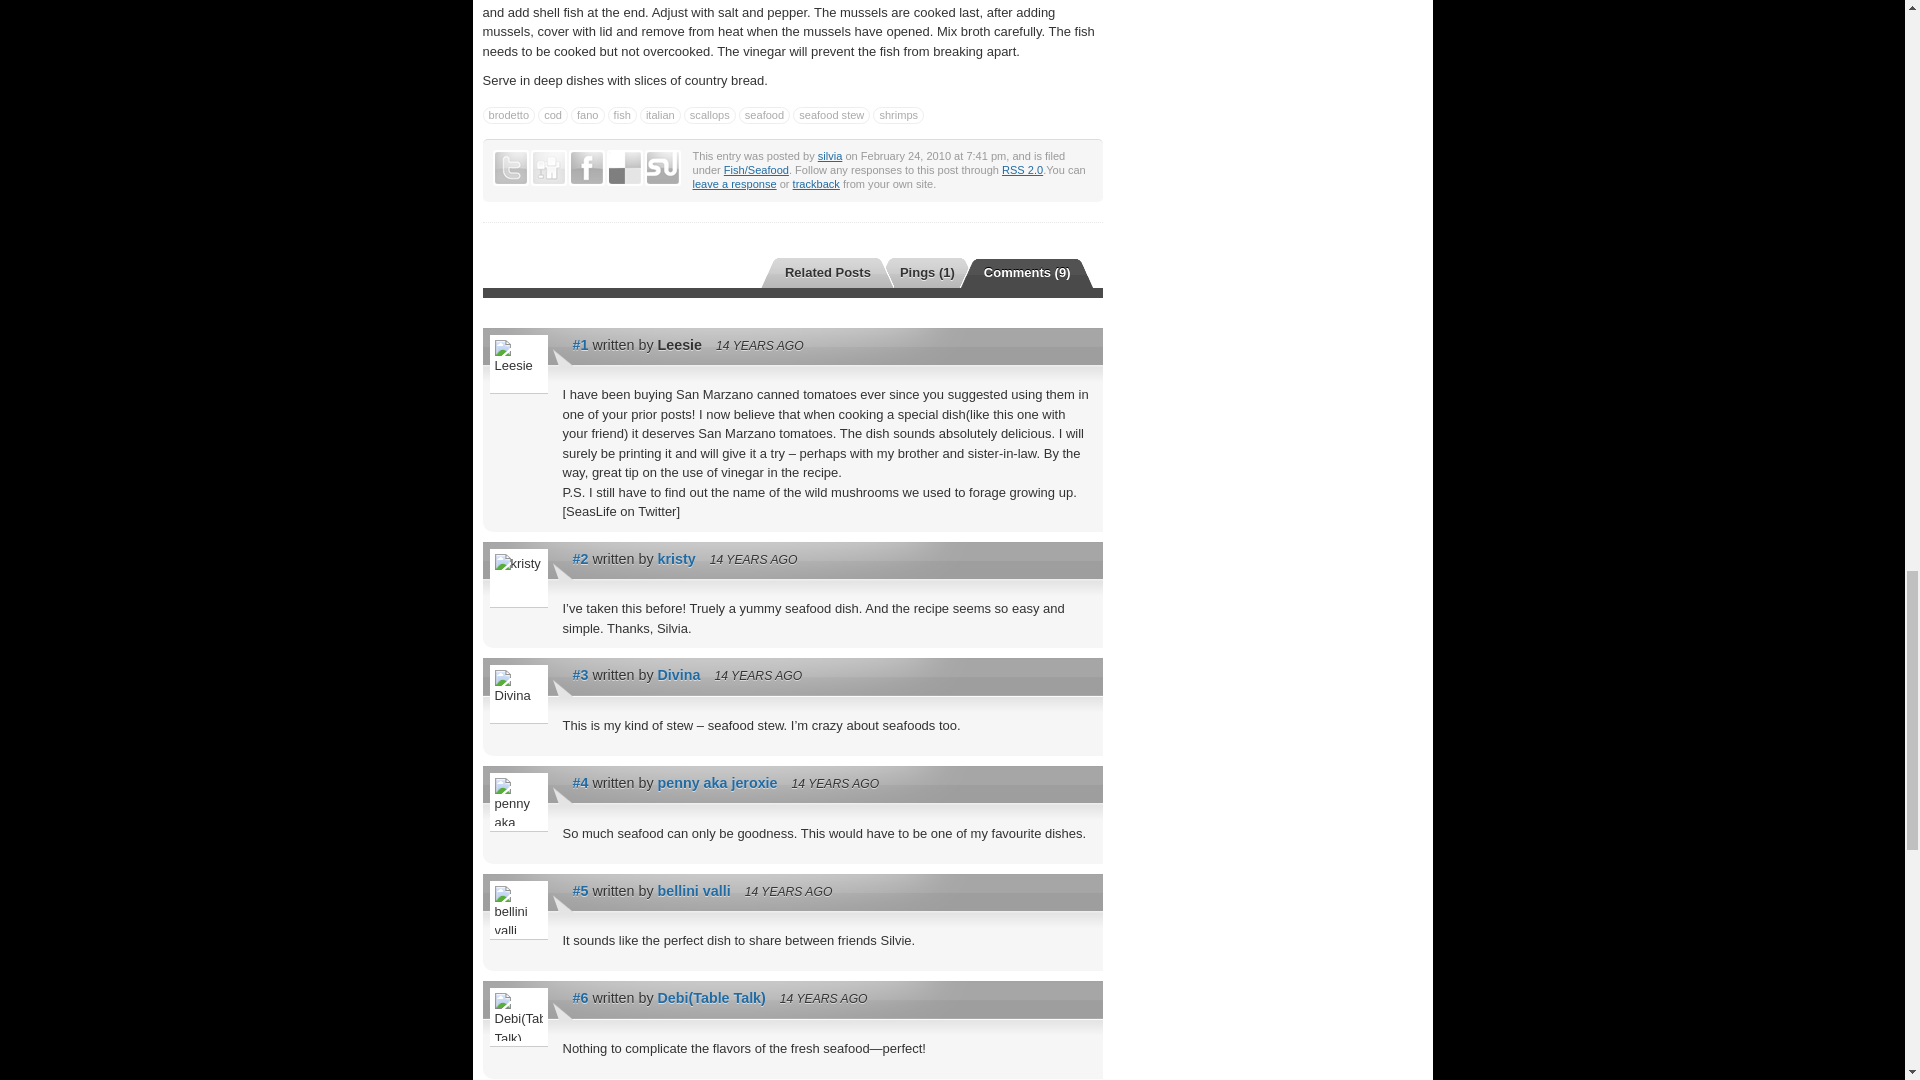  What do you see at coordinates (709, 115) in the screenshot?
I see `scallops` at bounding box center [709, 115].